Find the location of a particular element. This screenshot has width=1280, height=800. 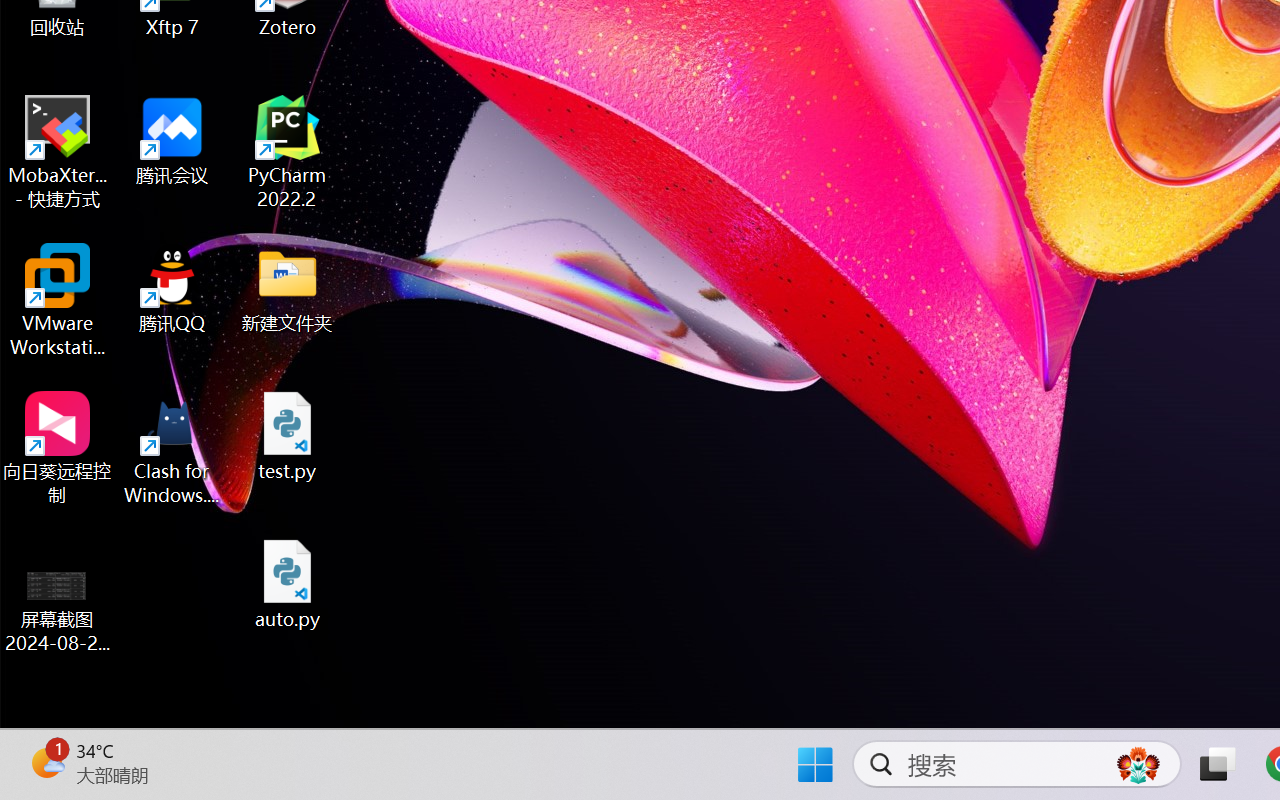

VMware Workstation Pro is located at coordinates (58, 300).